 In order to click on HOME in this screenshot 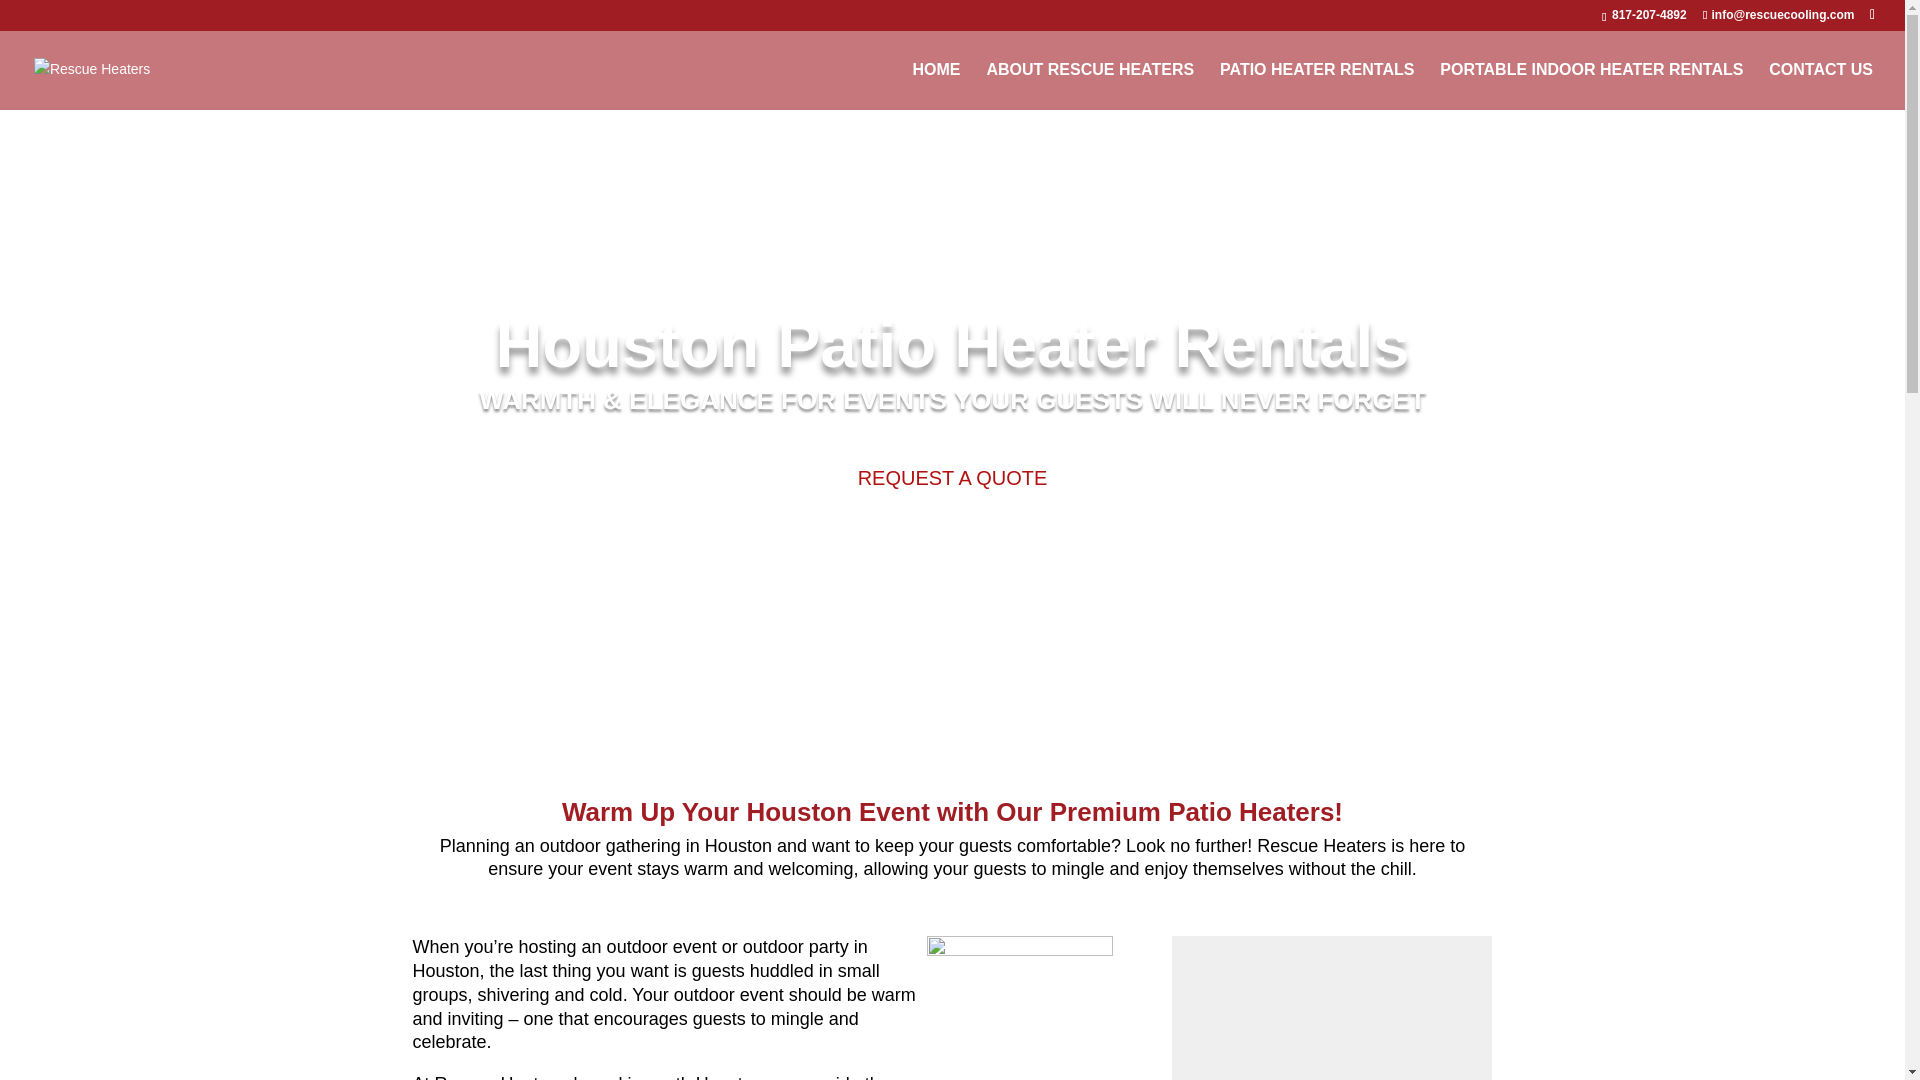, I will do `click(937, 86)`.